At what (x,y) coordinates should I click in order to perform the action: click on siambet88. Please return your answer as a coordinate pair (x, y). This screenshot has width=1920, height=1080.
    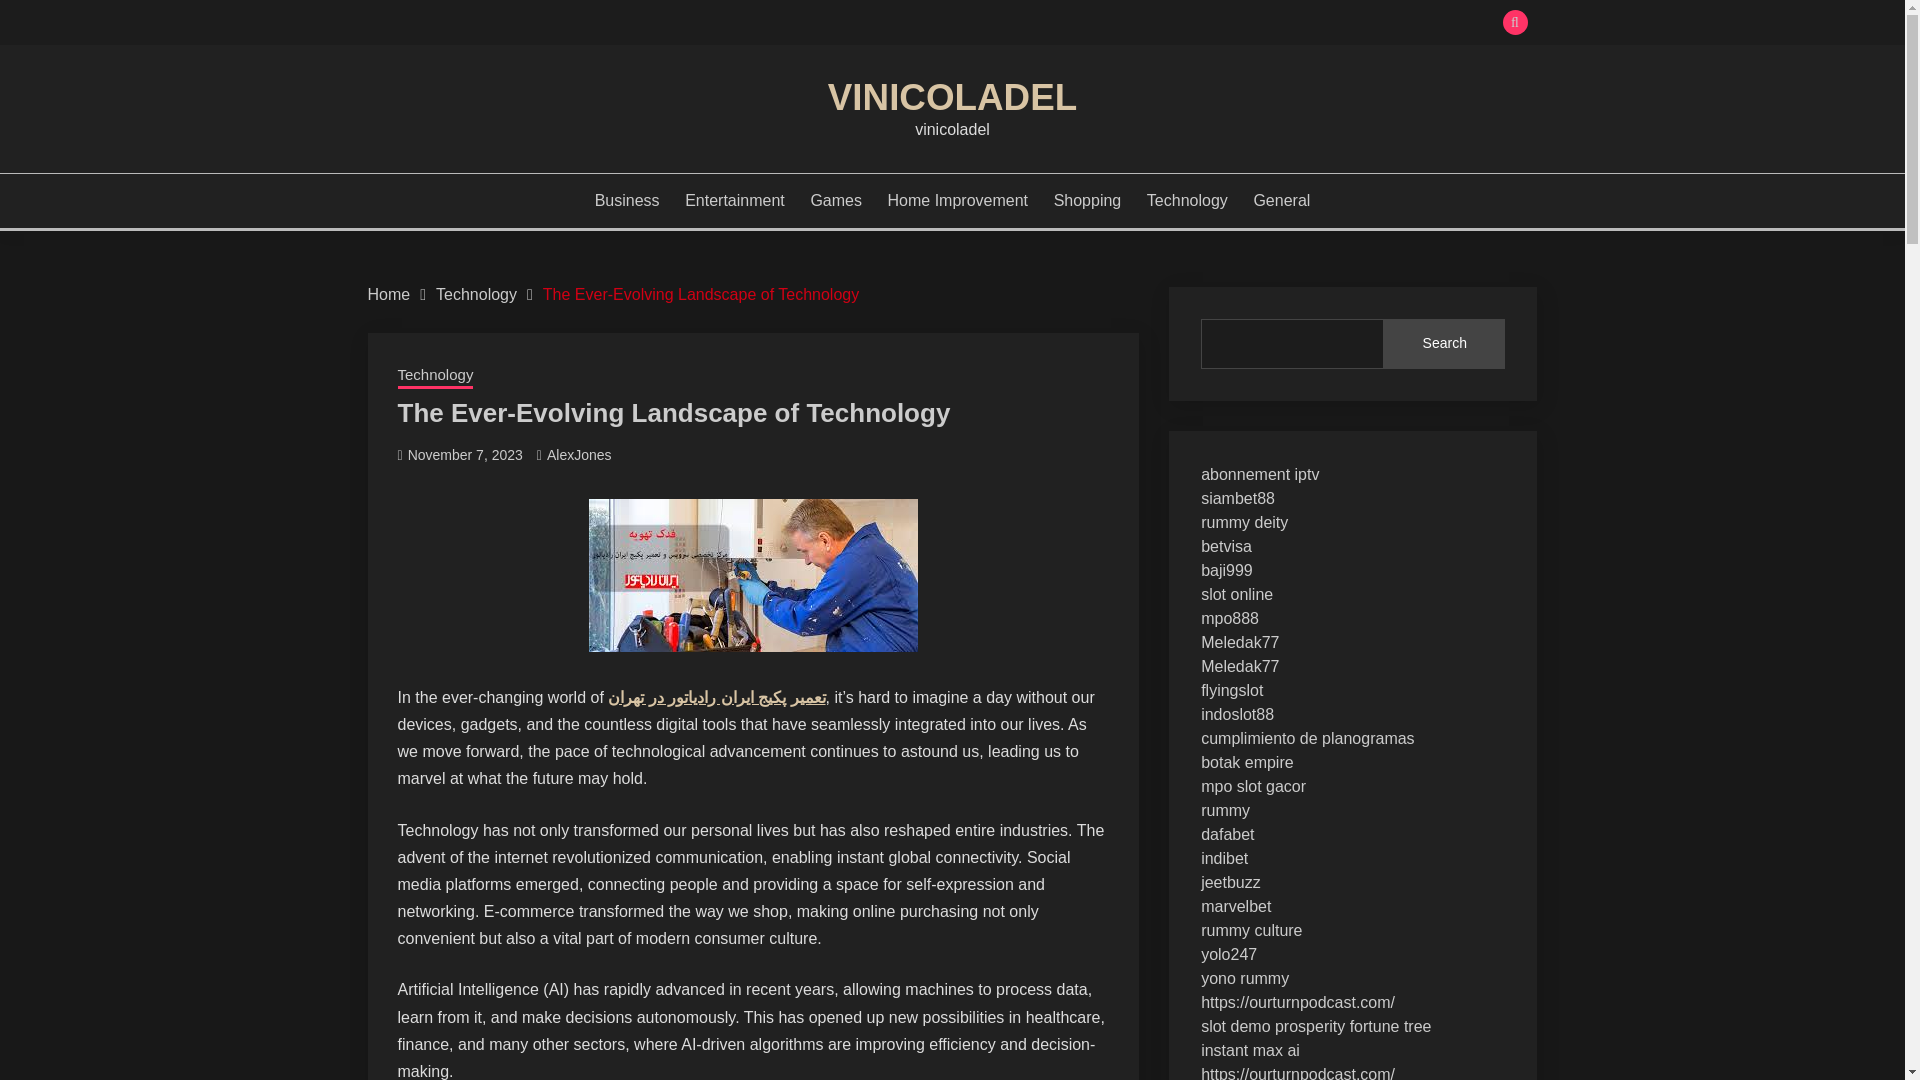
    Looking at the image, I should click on (1238, 498).